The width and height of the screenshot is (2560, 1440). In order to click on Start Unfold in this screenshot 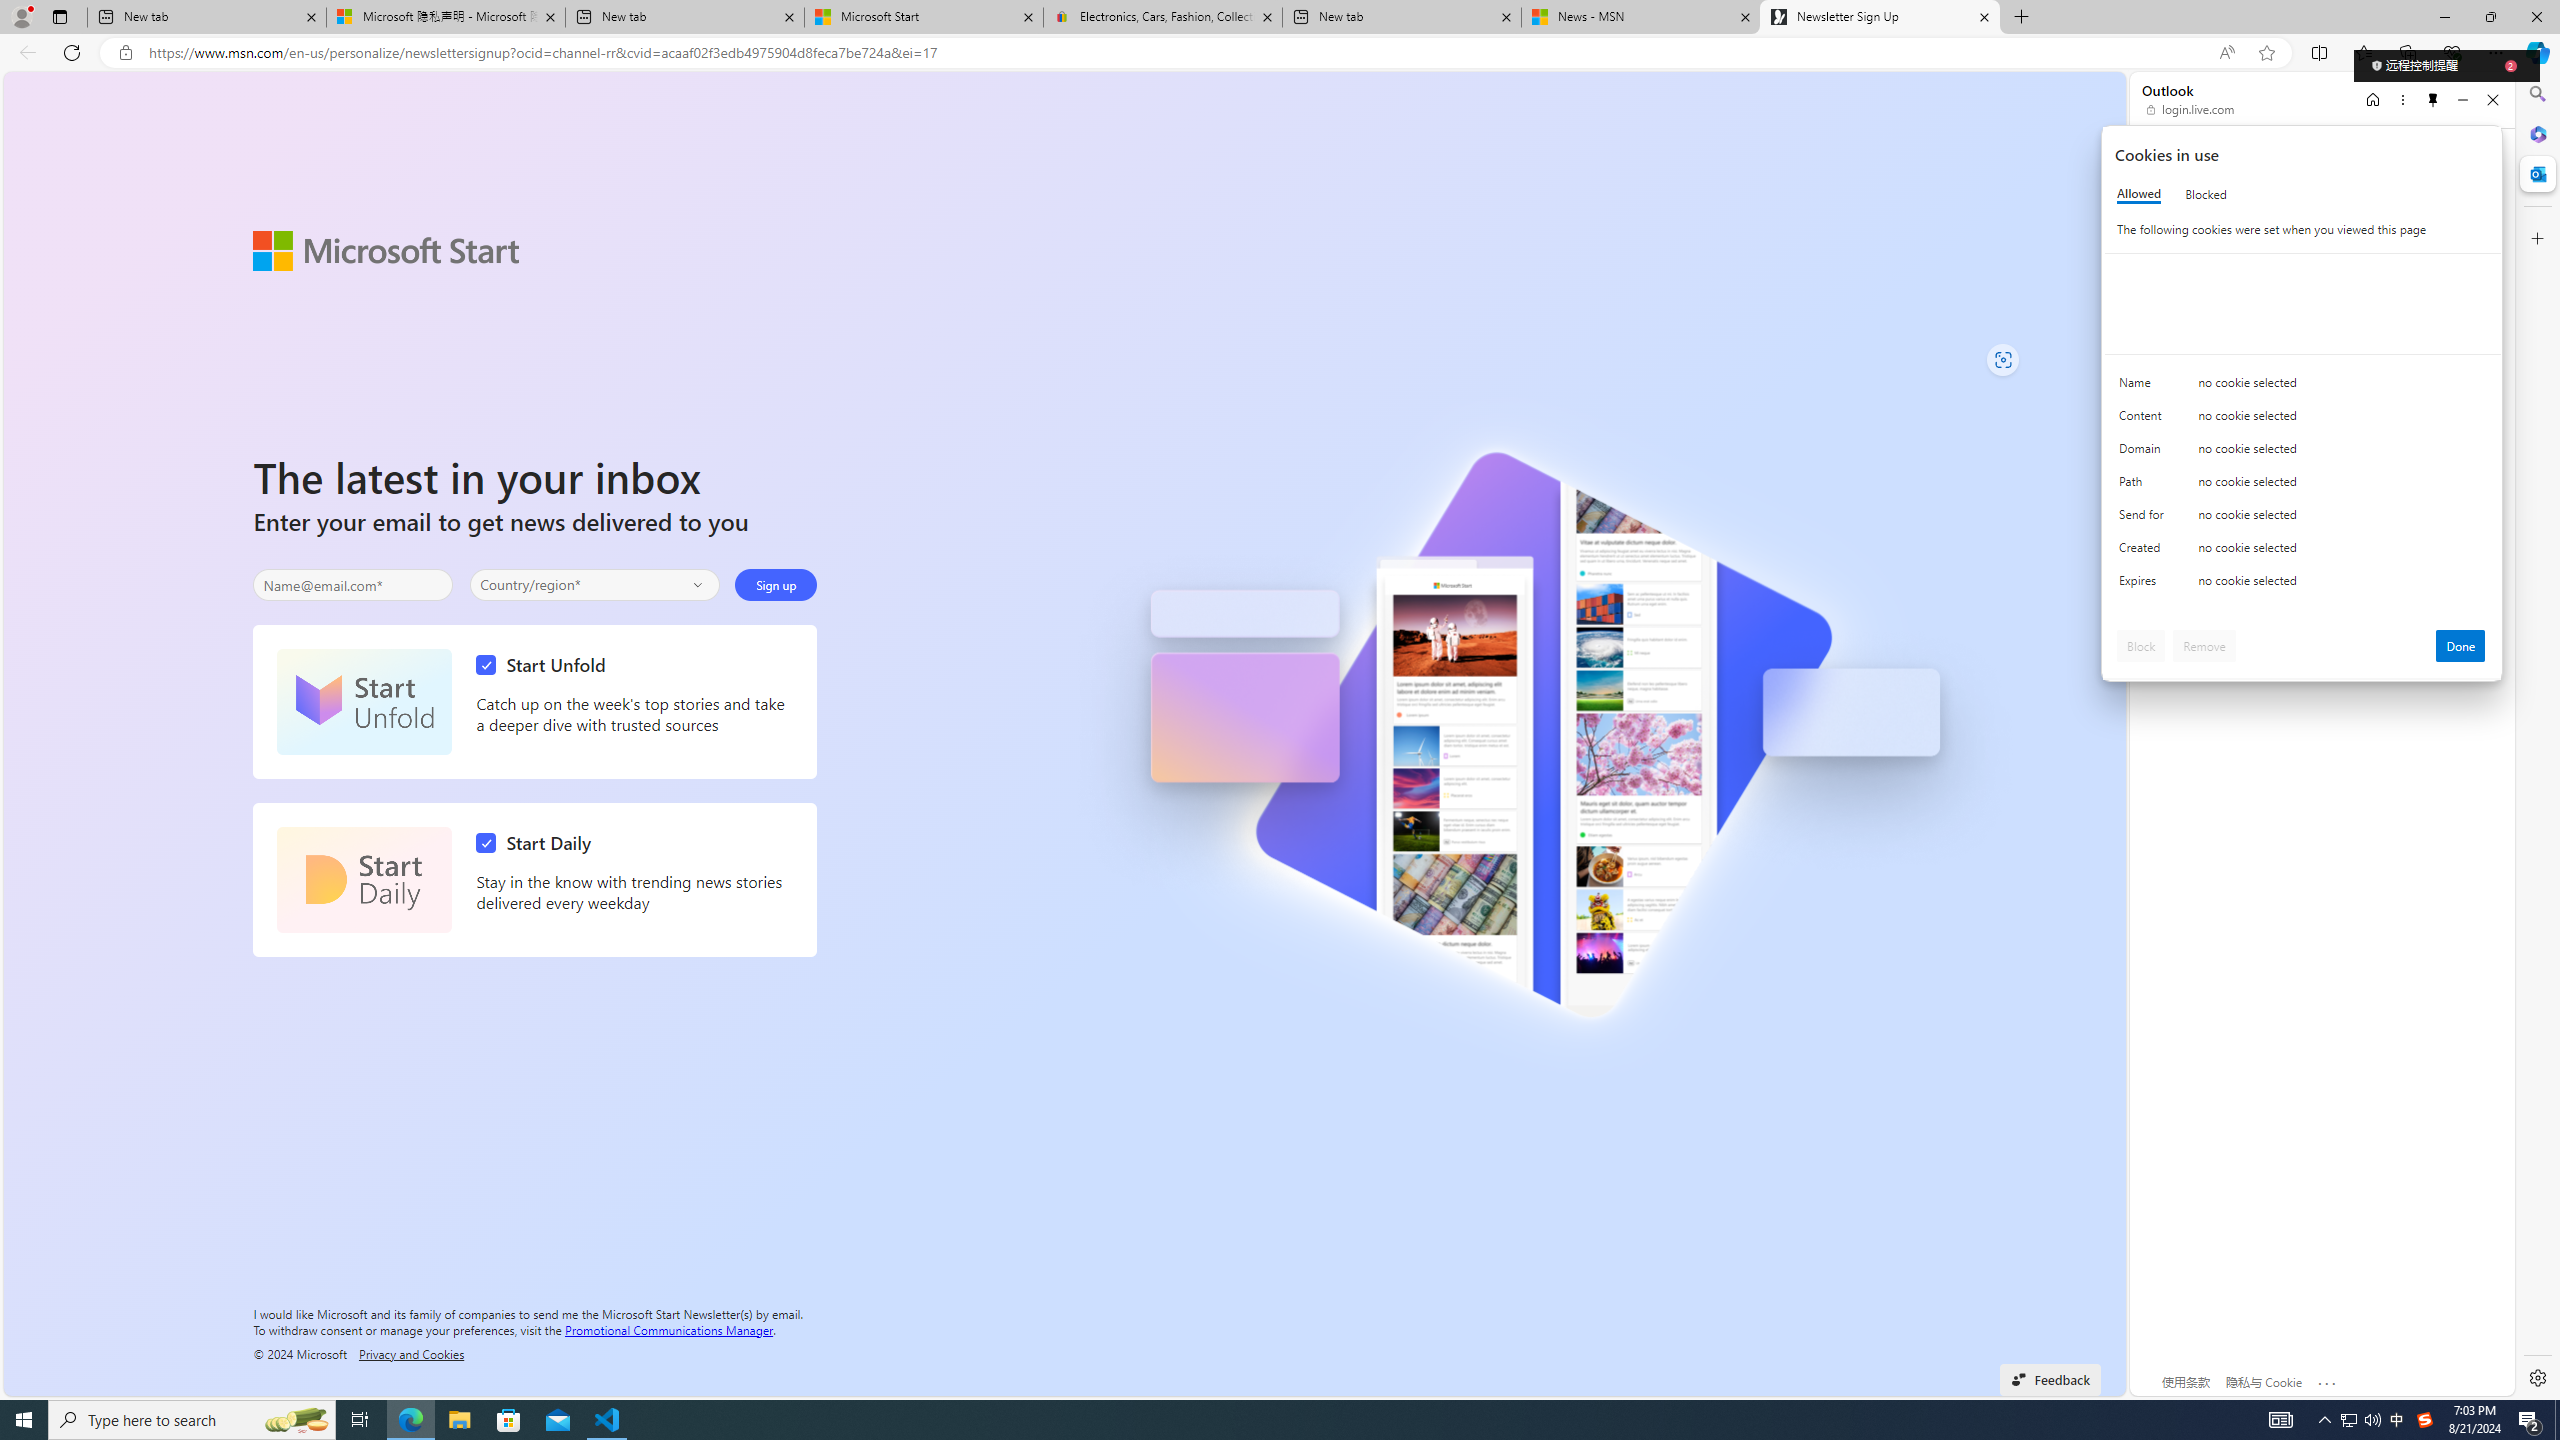, I will do `click(364, 702)`.